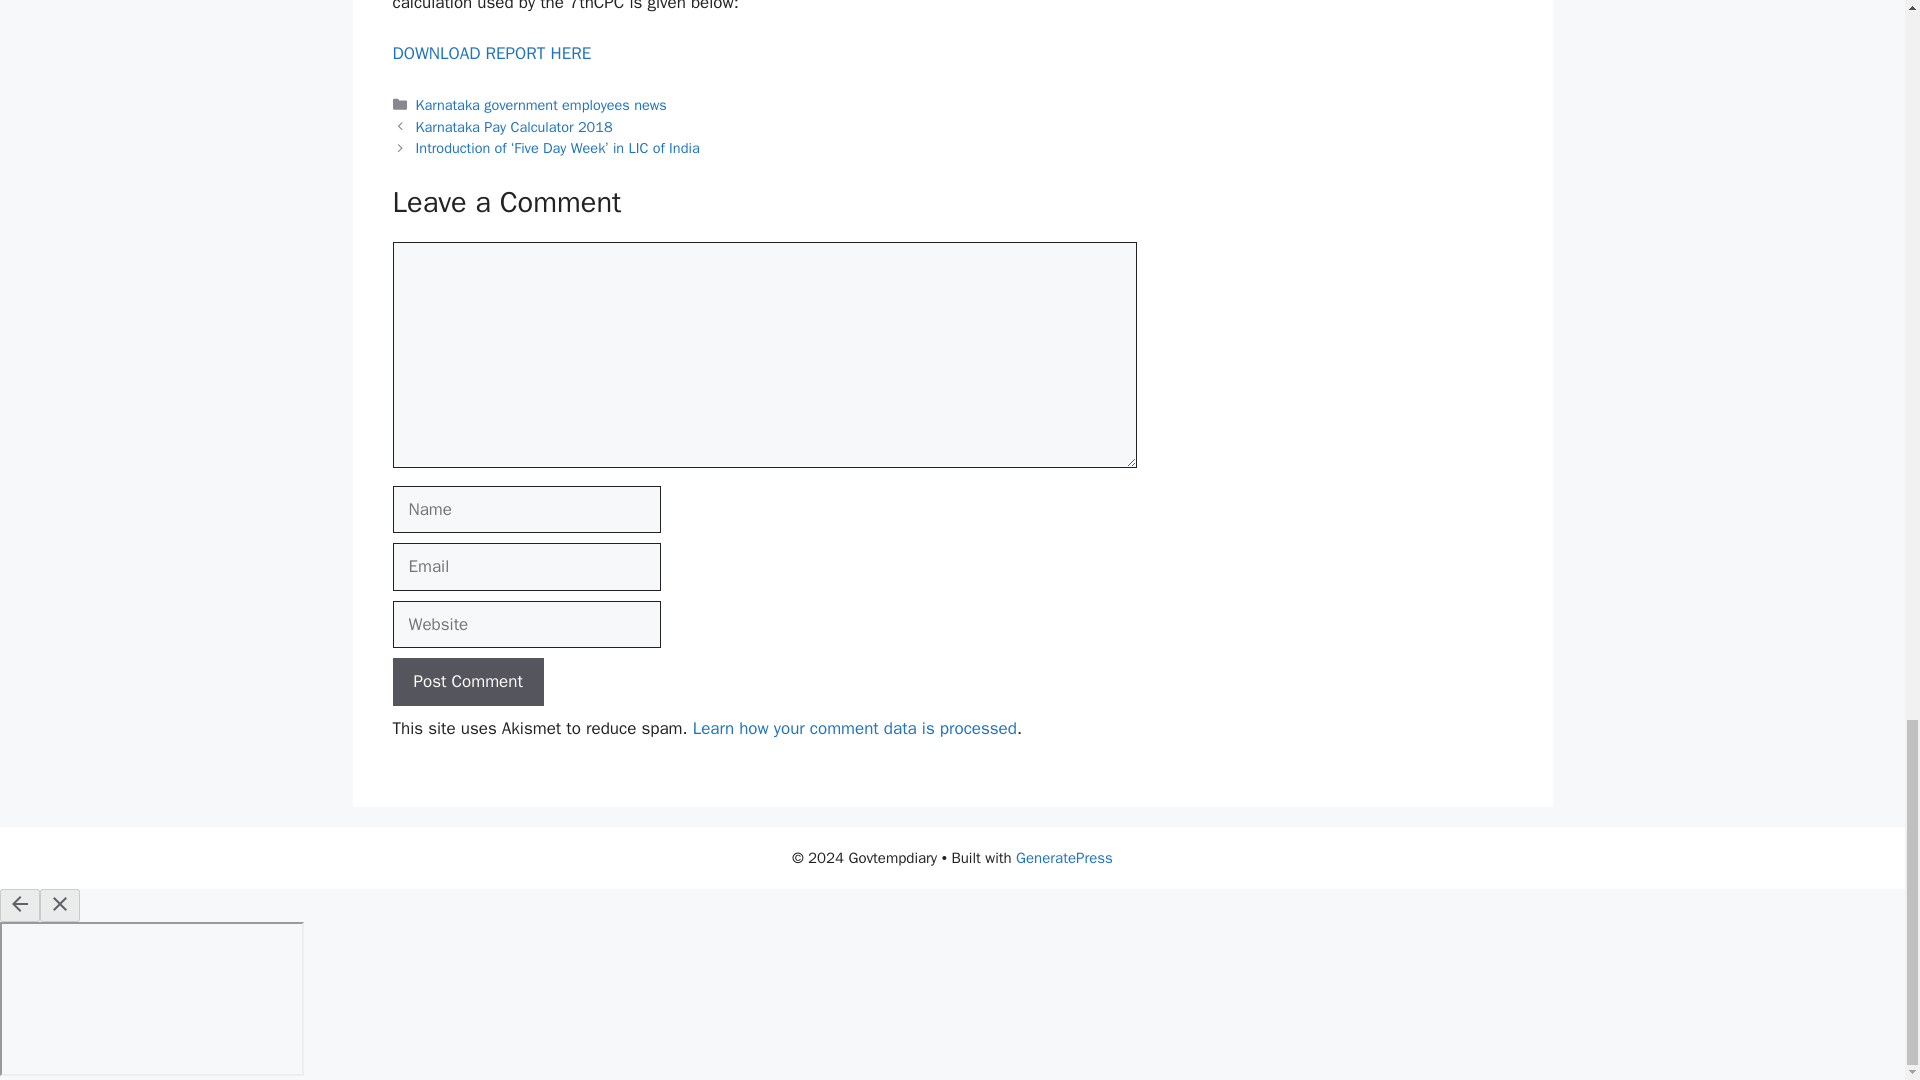  What do you see at coordinates (764, 33) in the screenshot?
I see `Page 202` at bounding box center [764, 33].